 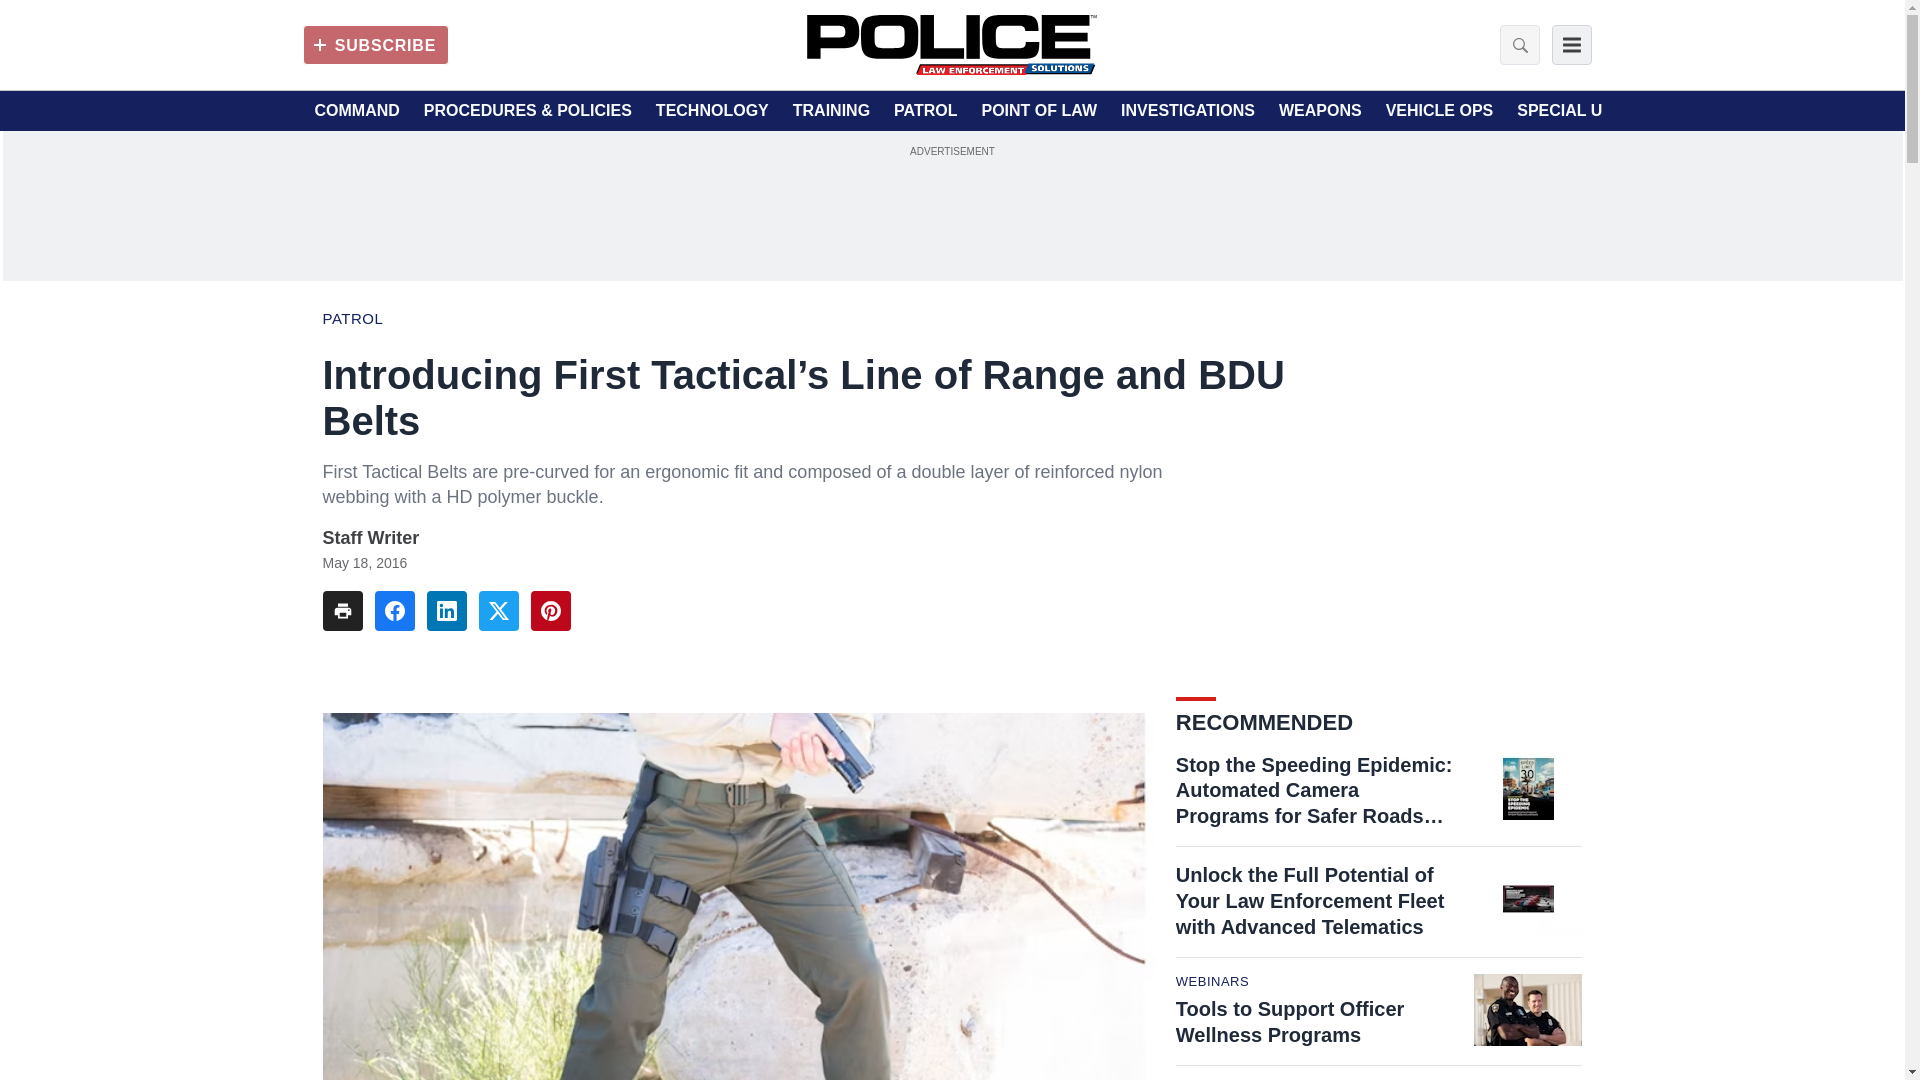 I want to click on POINT OF LAW, so click(x=1038, y=111).